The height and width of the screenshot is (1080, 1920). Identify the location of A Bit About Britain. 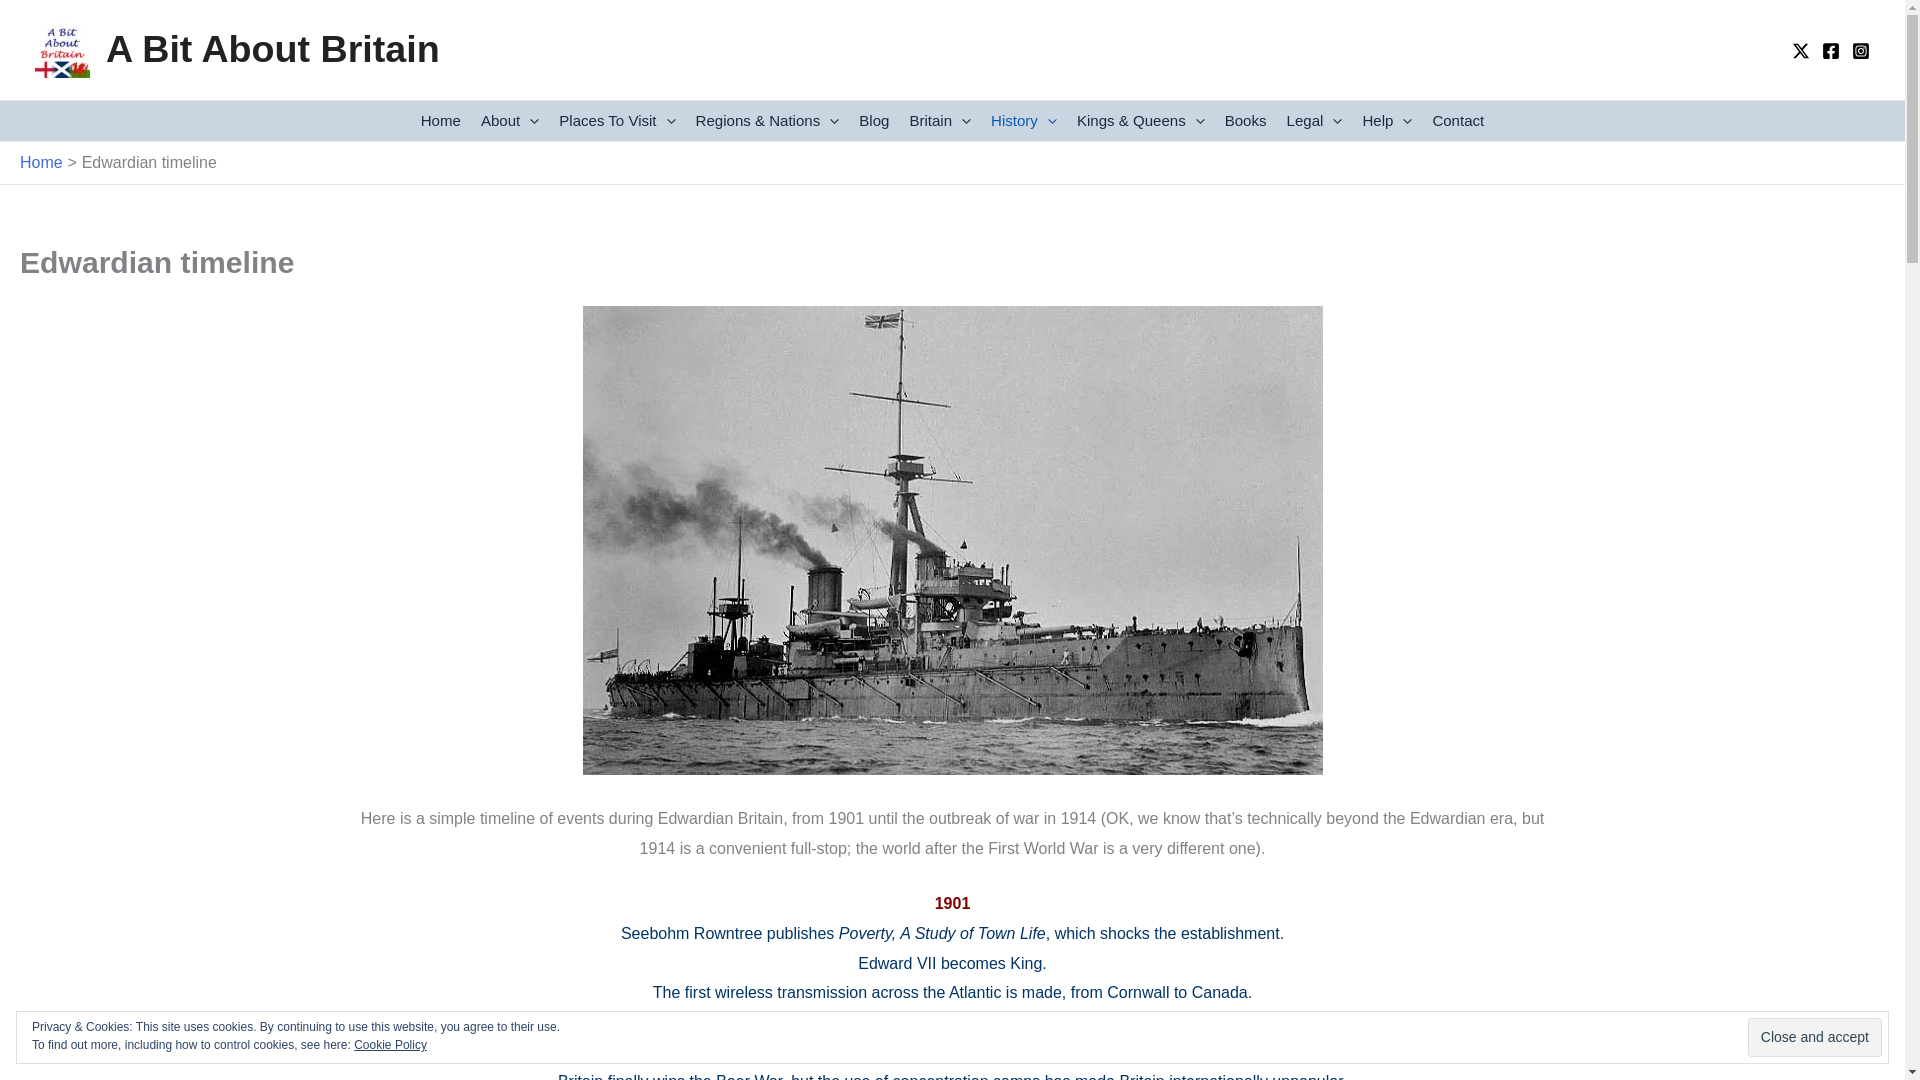
(272, 49).